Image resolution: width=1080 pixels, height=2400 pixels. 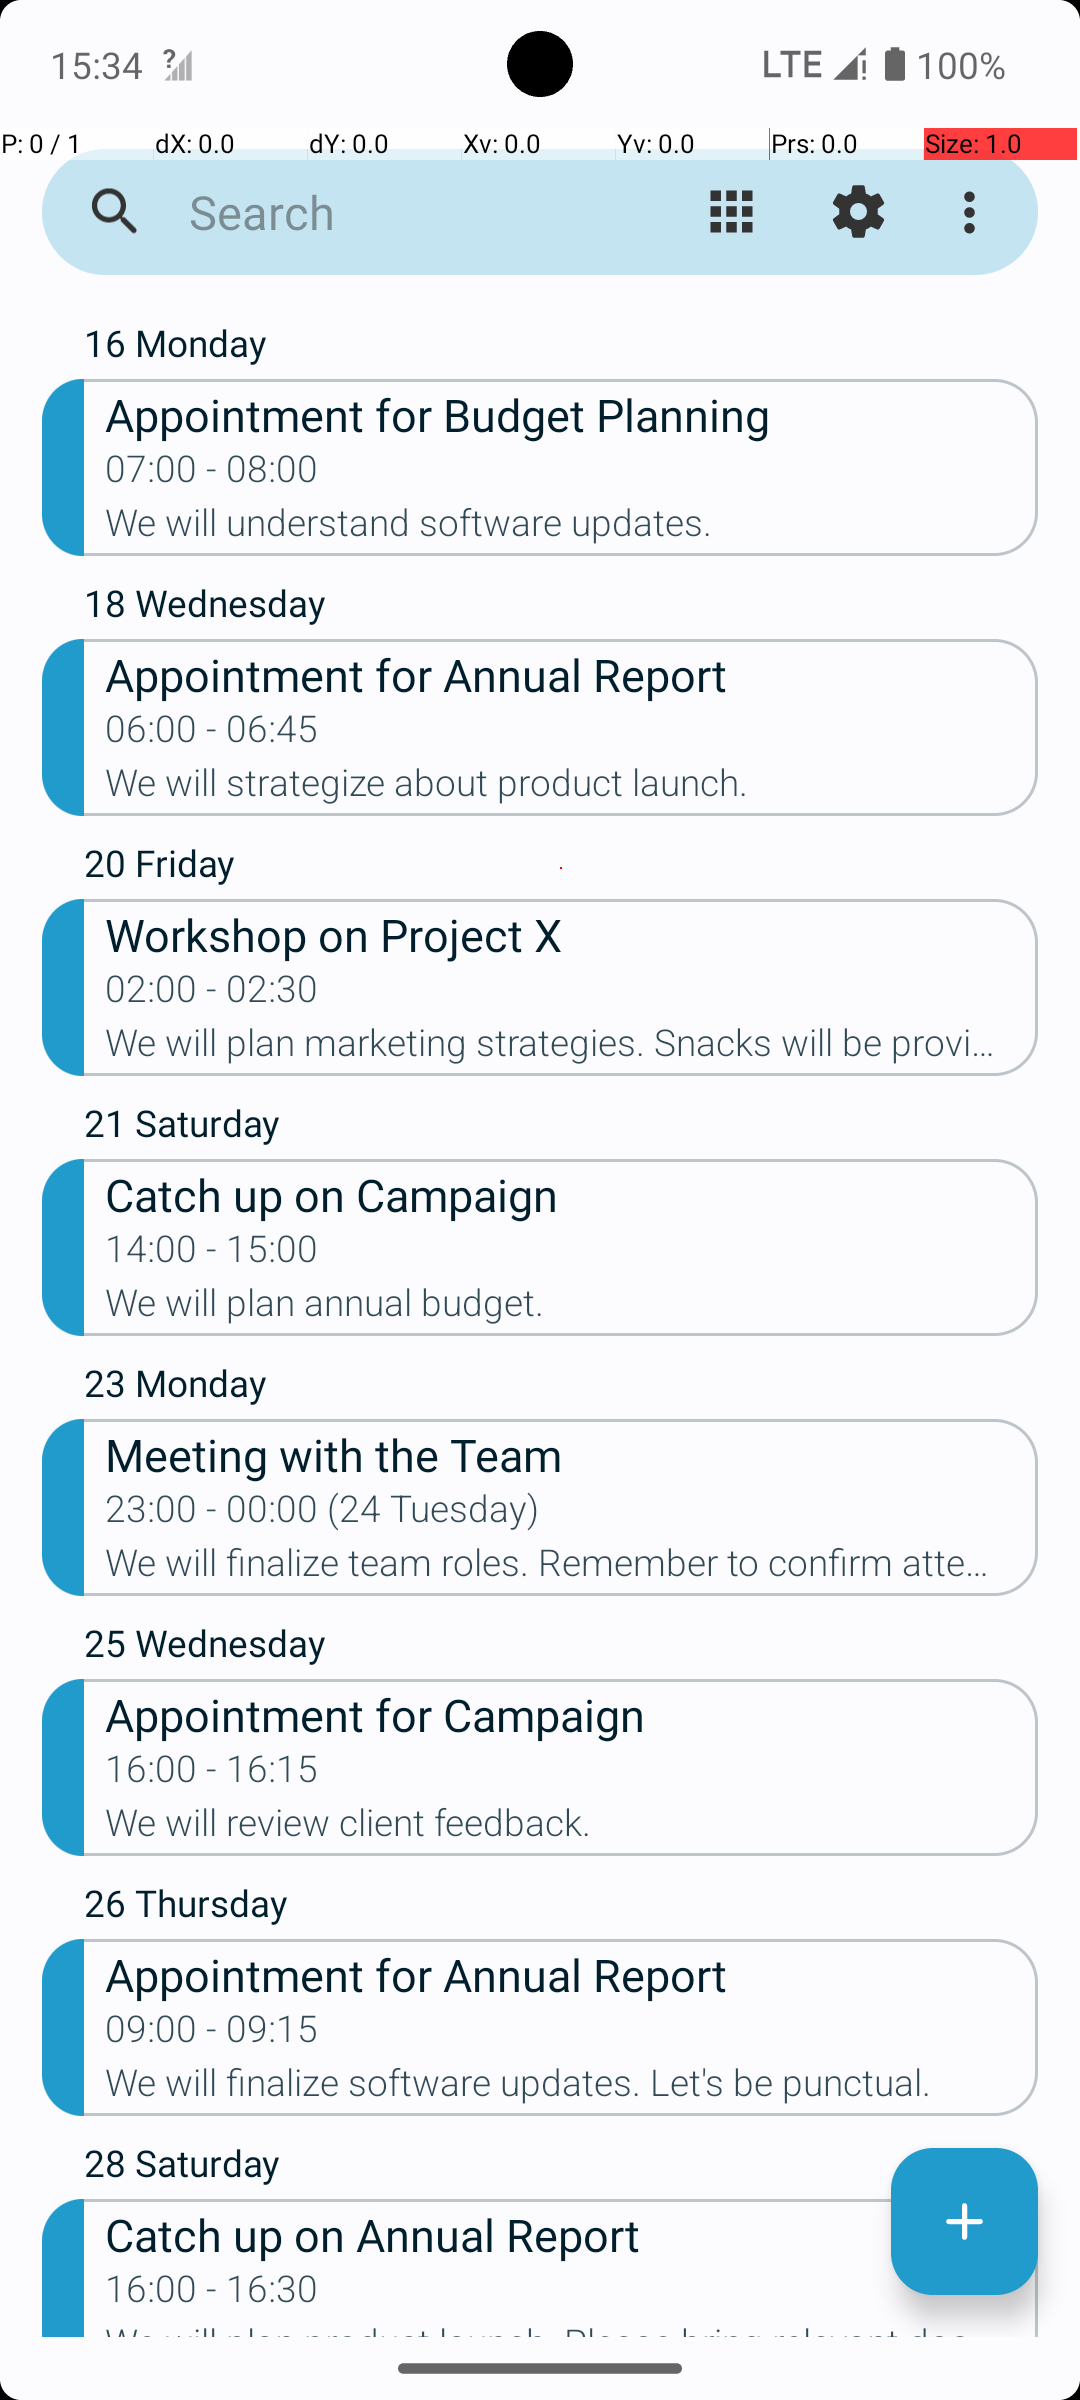 I want to click on We will strategize about product launch., so click(x=572, y=789).